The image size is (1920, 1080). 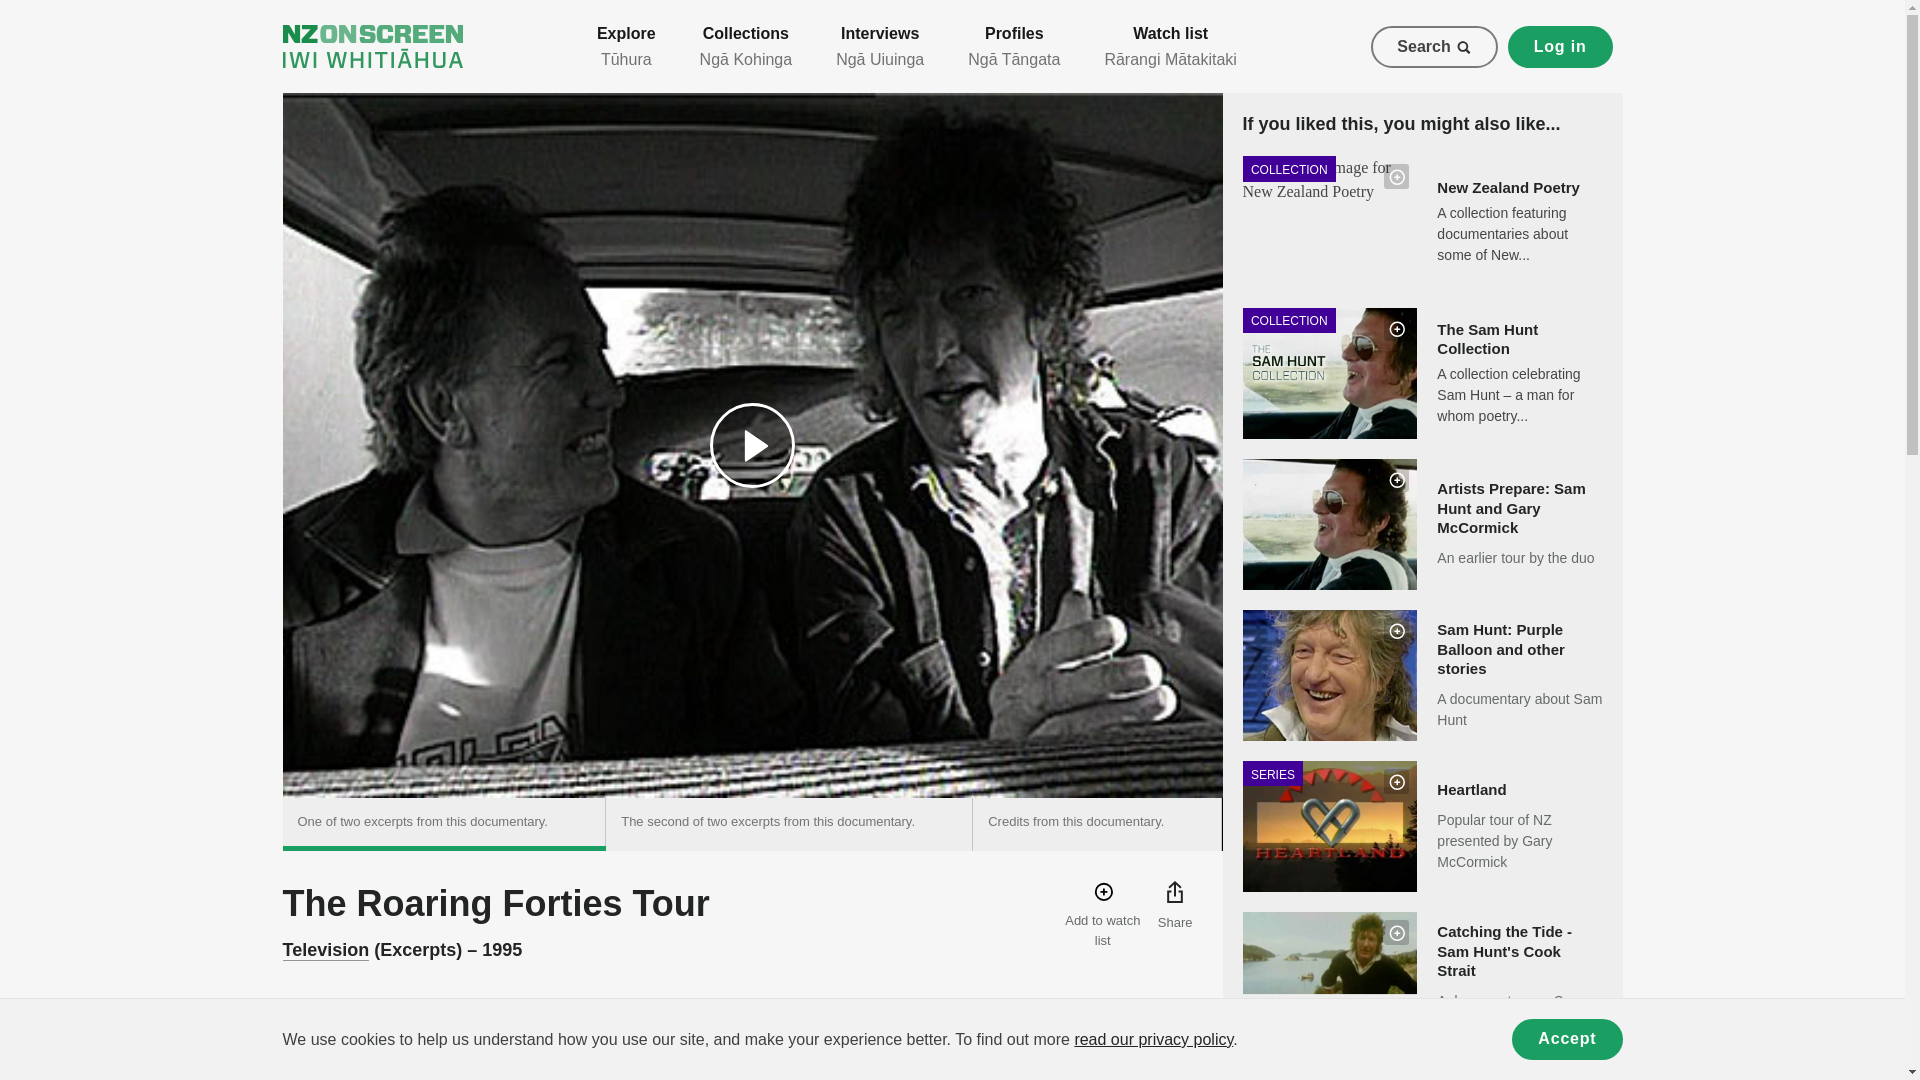 What do you see at coordinates (1097, 824) in the screenshot?
I see `Credits from this documentary.` at bounding box center [1097, 824].